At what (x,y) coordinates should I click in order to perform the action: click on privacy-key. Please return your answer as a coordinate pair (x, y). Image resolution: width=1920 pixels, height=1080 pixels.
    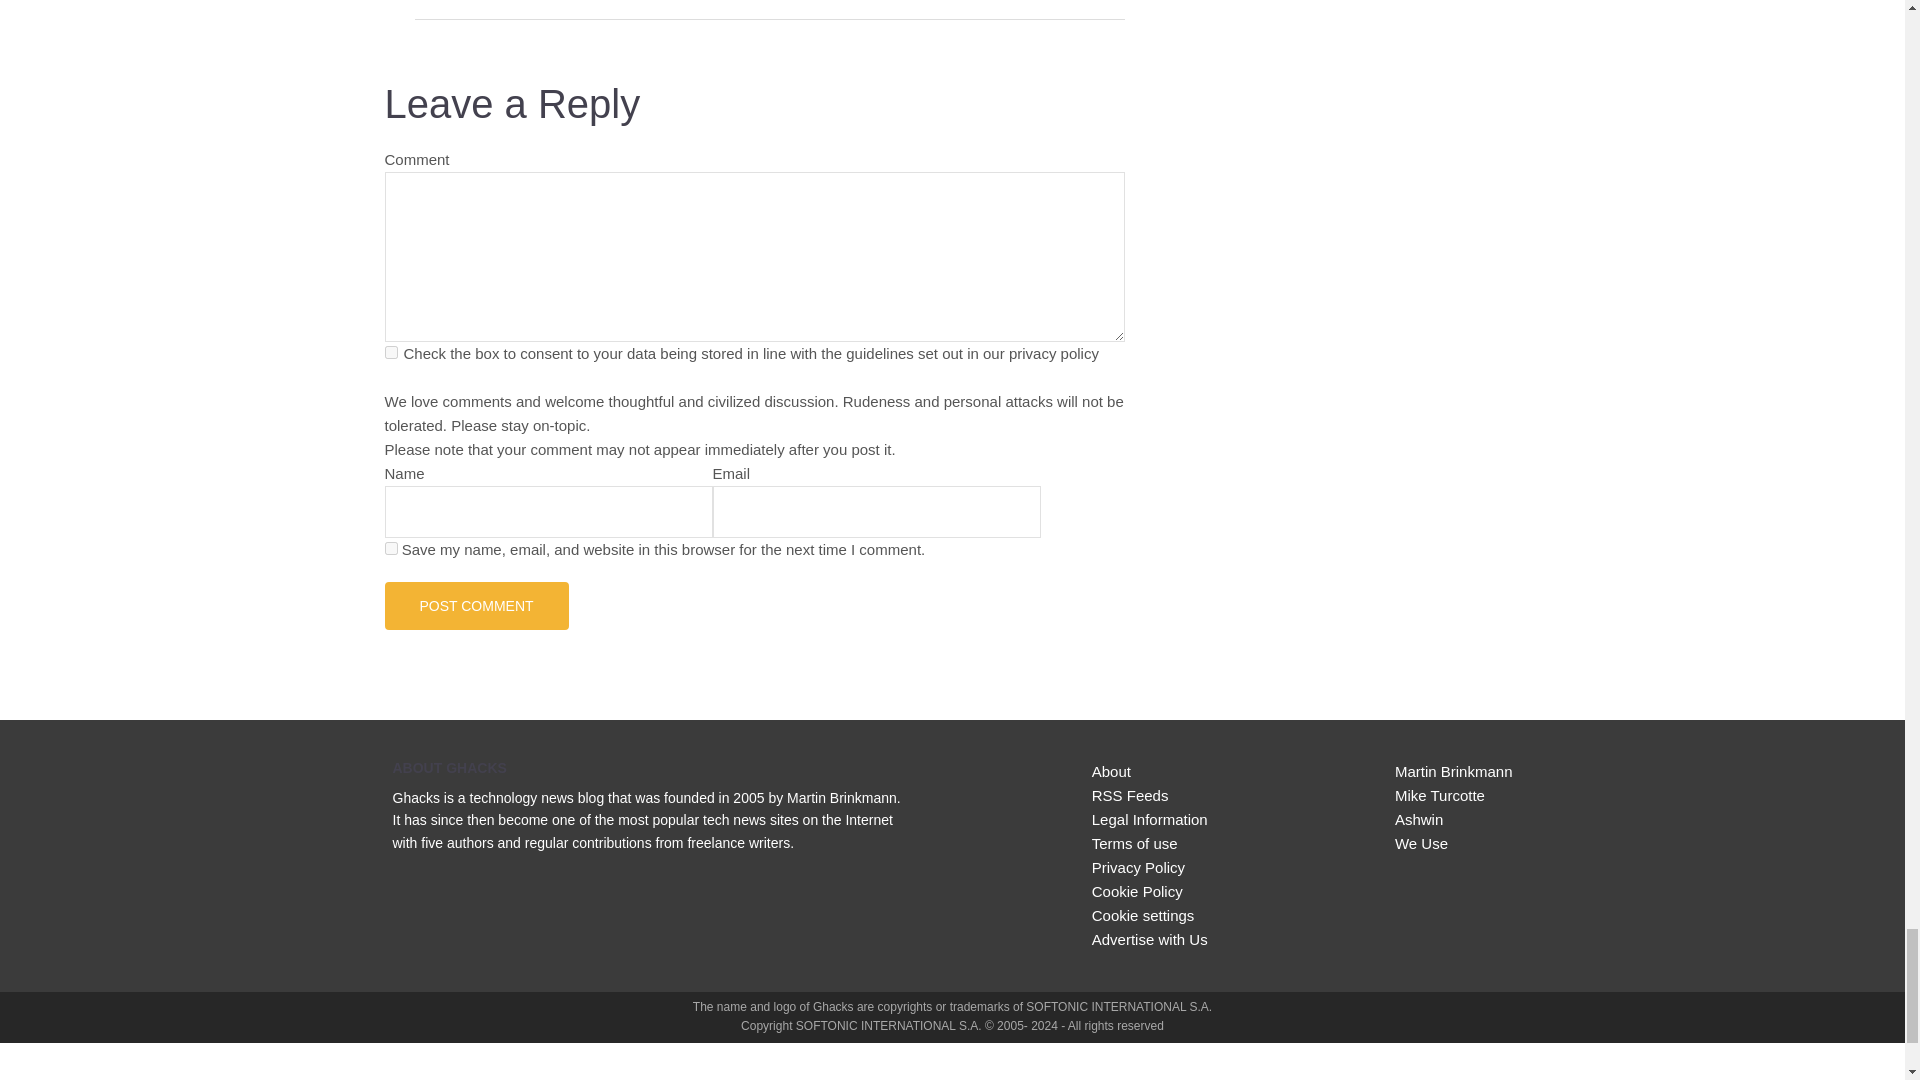
    Looking at the image, I should click on (390, 352).